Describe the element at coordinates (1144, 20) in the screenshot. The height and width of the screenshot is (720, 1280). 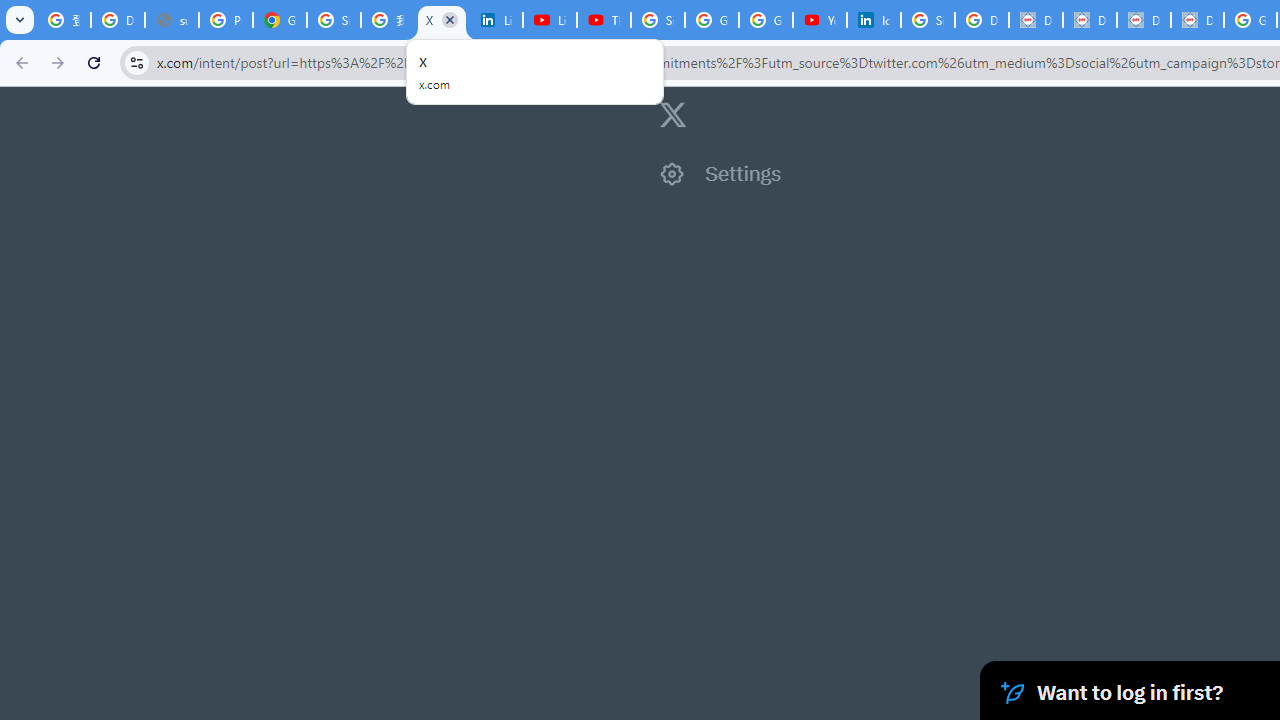
I see `Data Privacy Framework` at that location.